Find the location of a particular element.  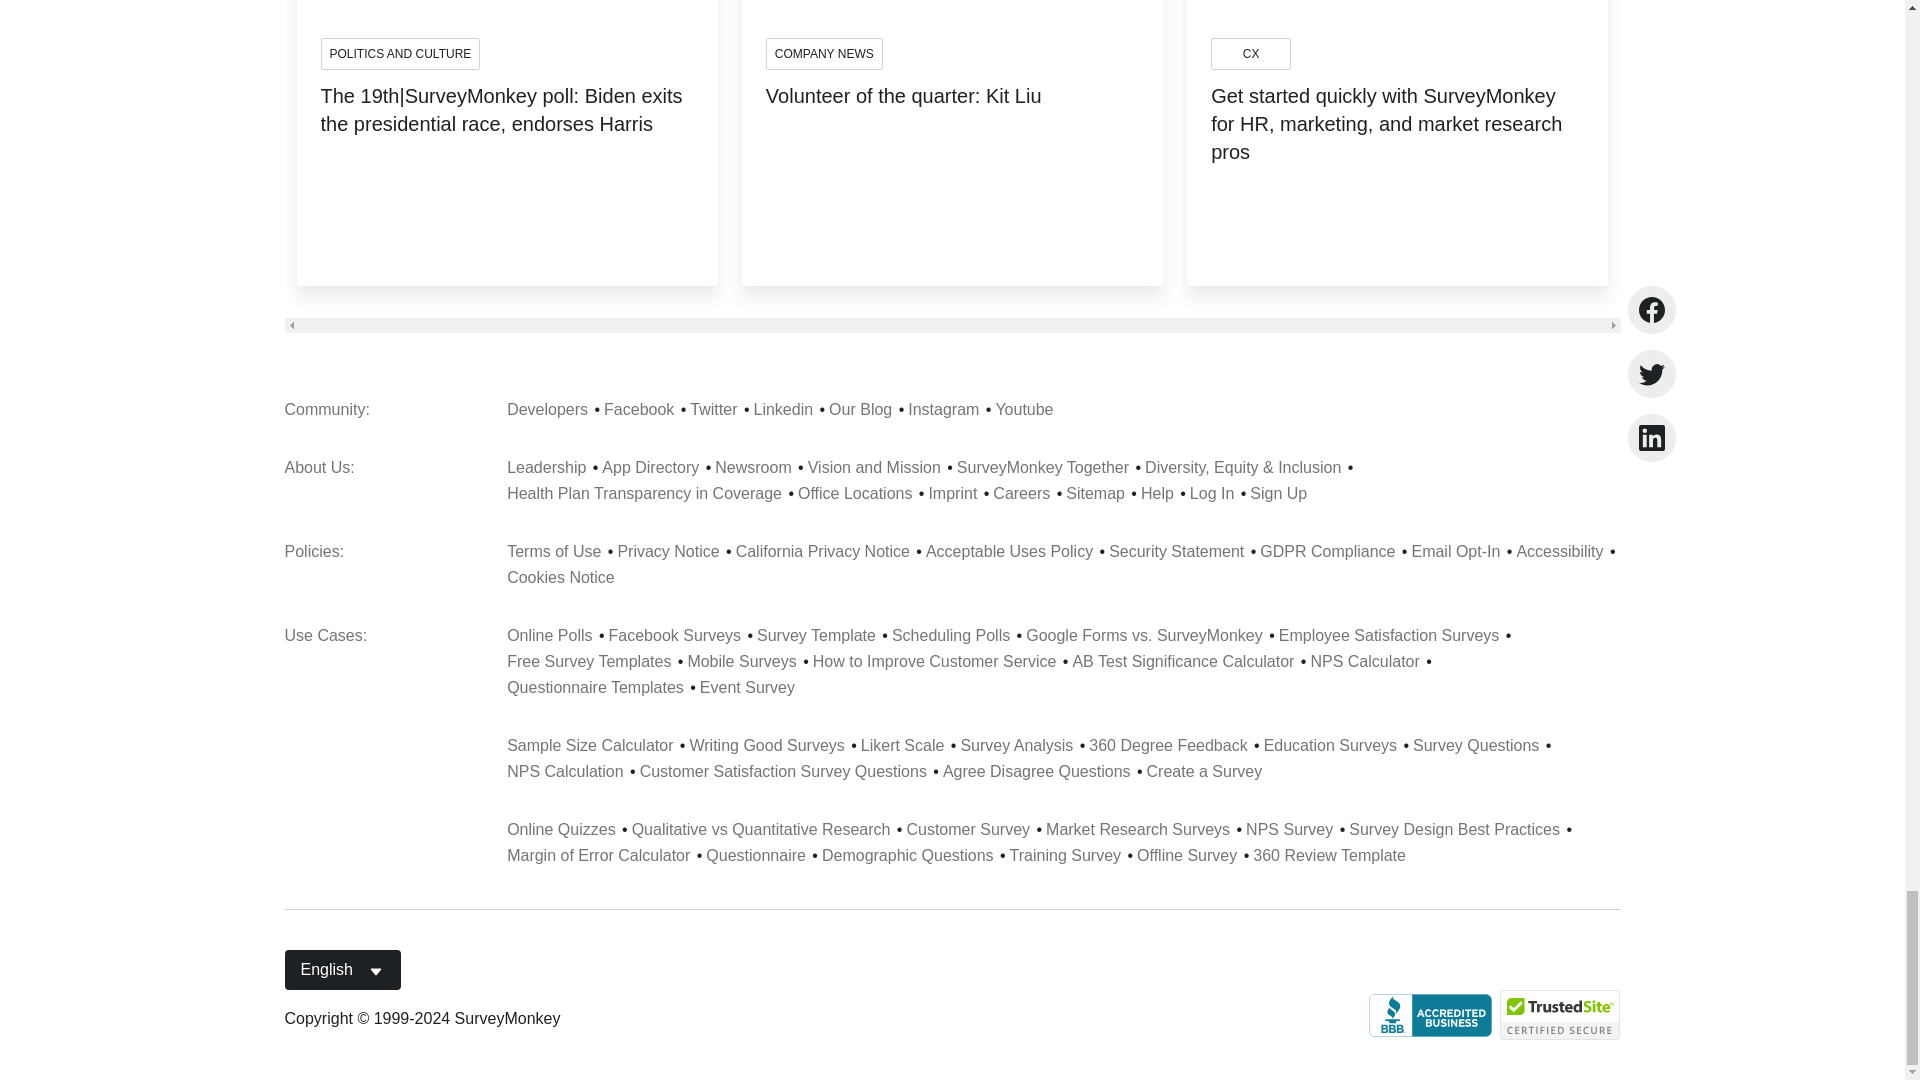

COMPANY NEWS is located at coordinates (824, 54).